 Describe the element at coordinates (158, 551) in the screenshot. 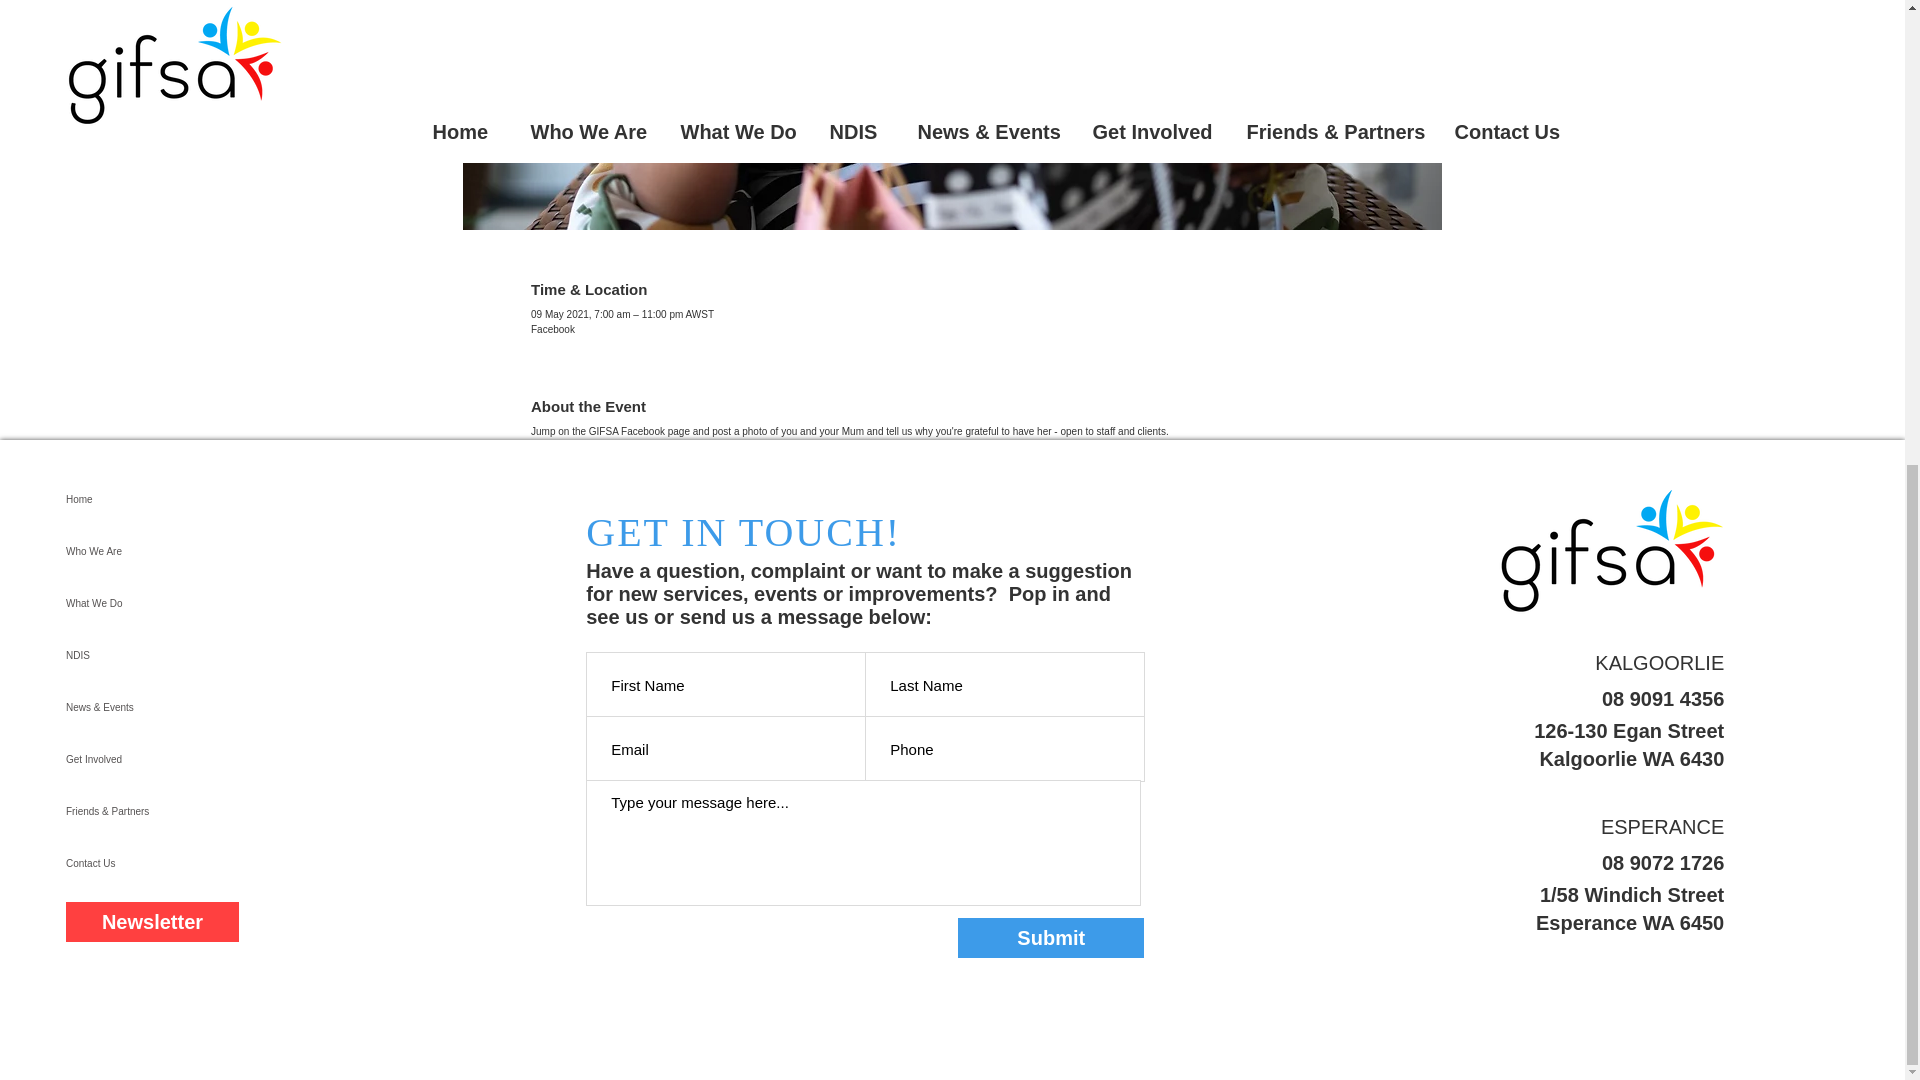

I see `Who We Are` at that location.